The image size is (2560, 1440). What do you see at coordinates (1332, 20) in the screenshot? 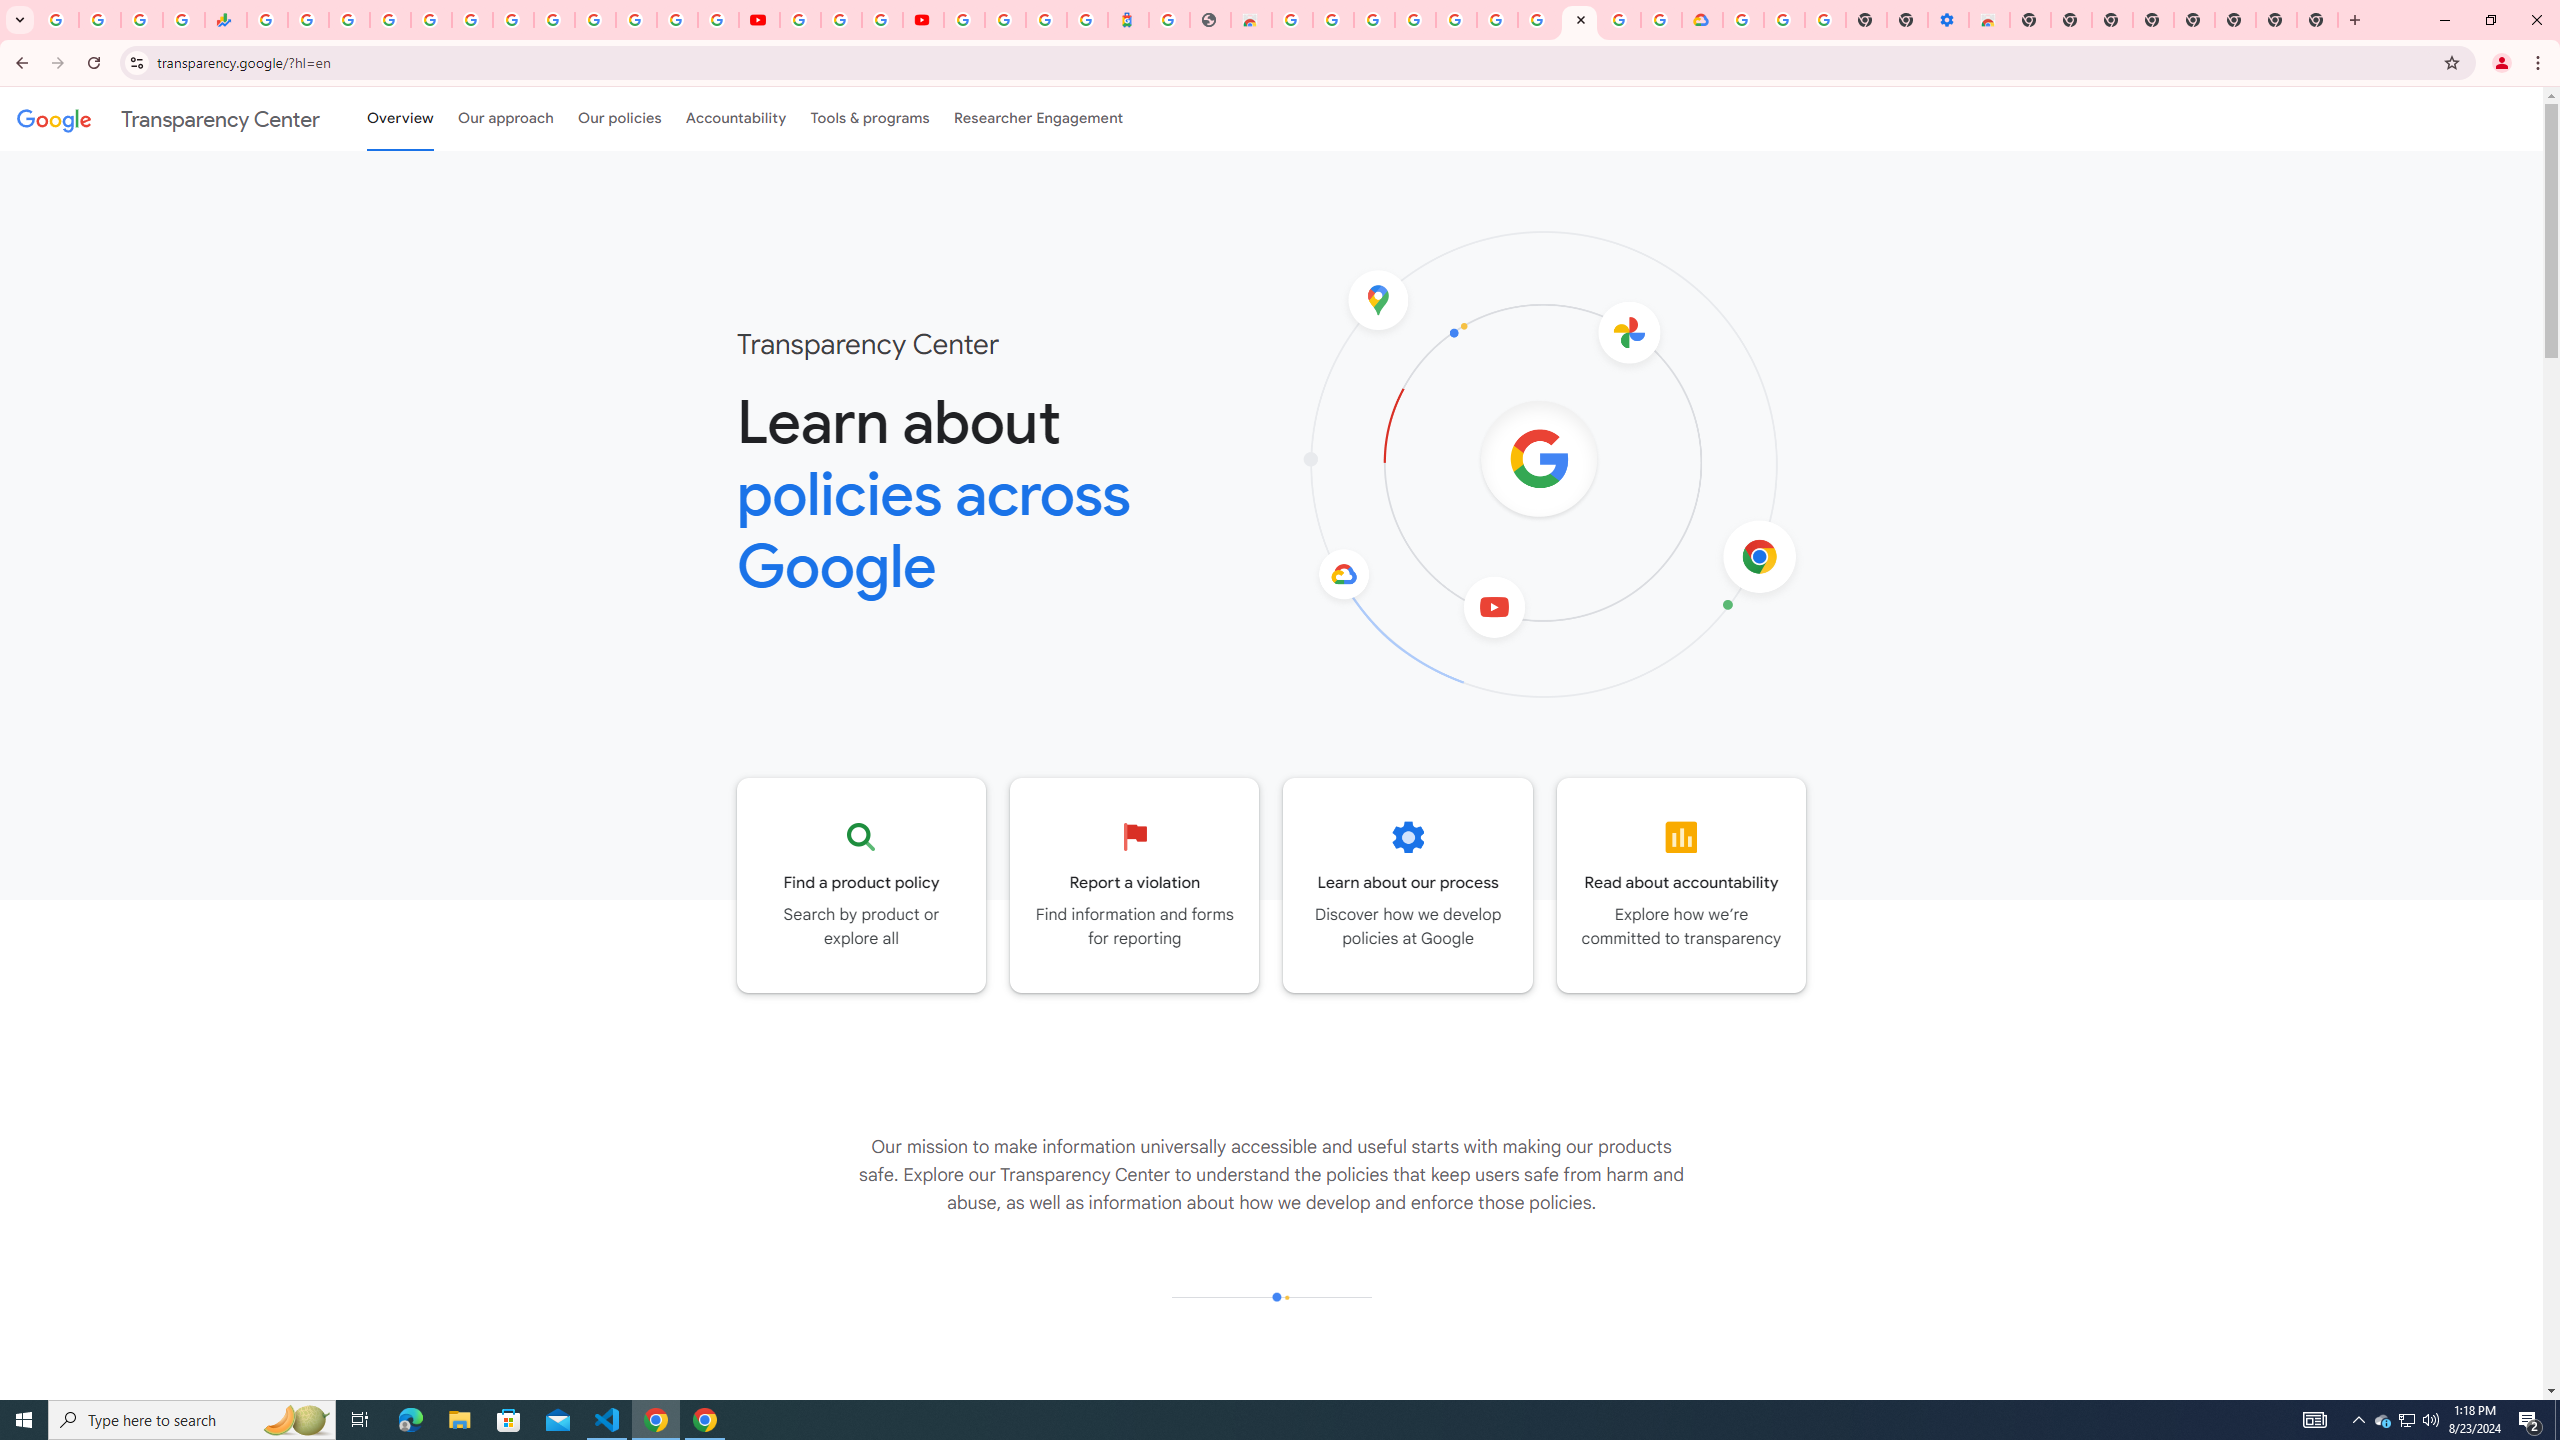
I see `Create your Google Account` at bounding box center [1332, 20].